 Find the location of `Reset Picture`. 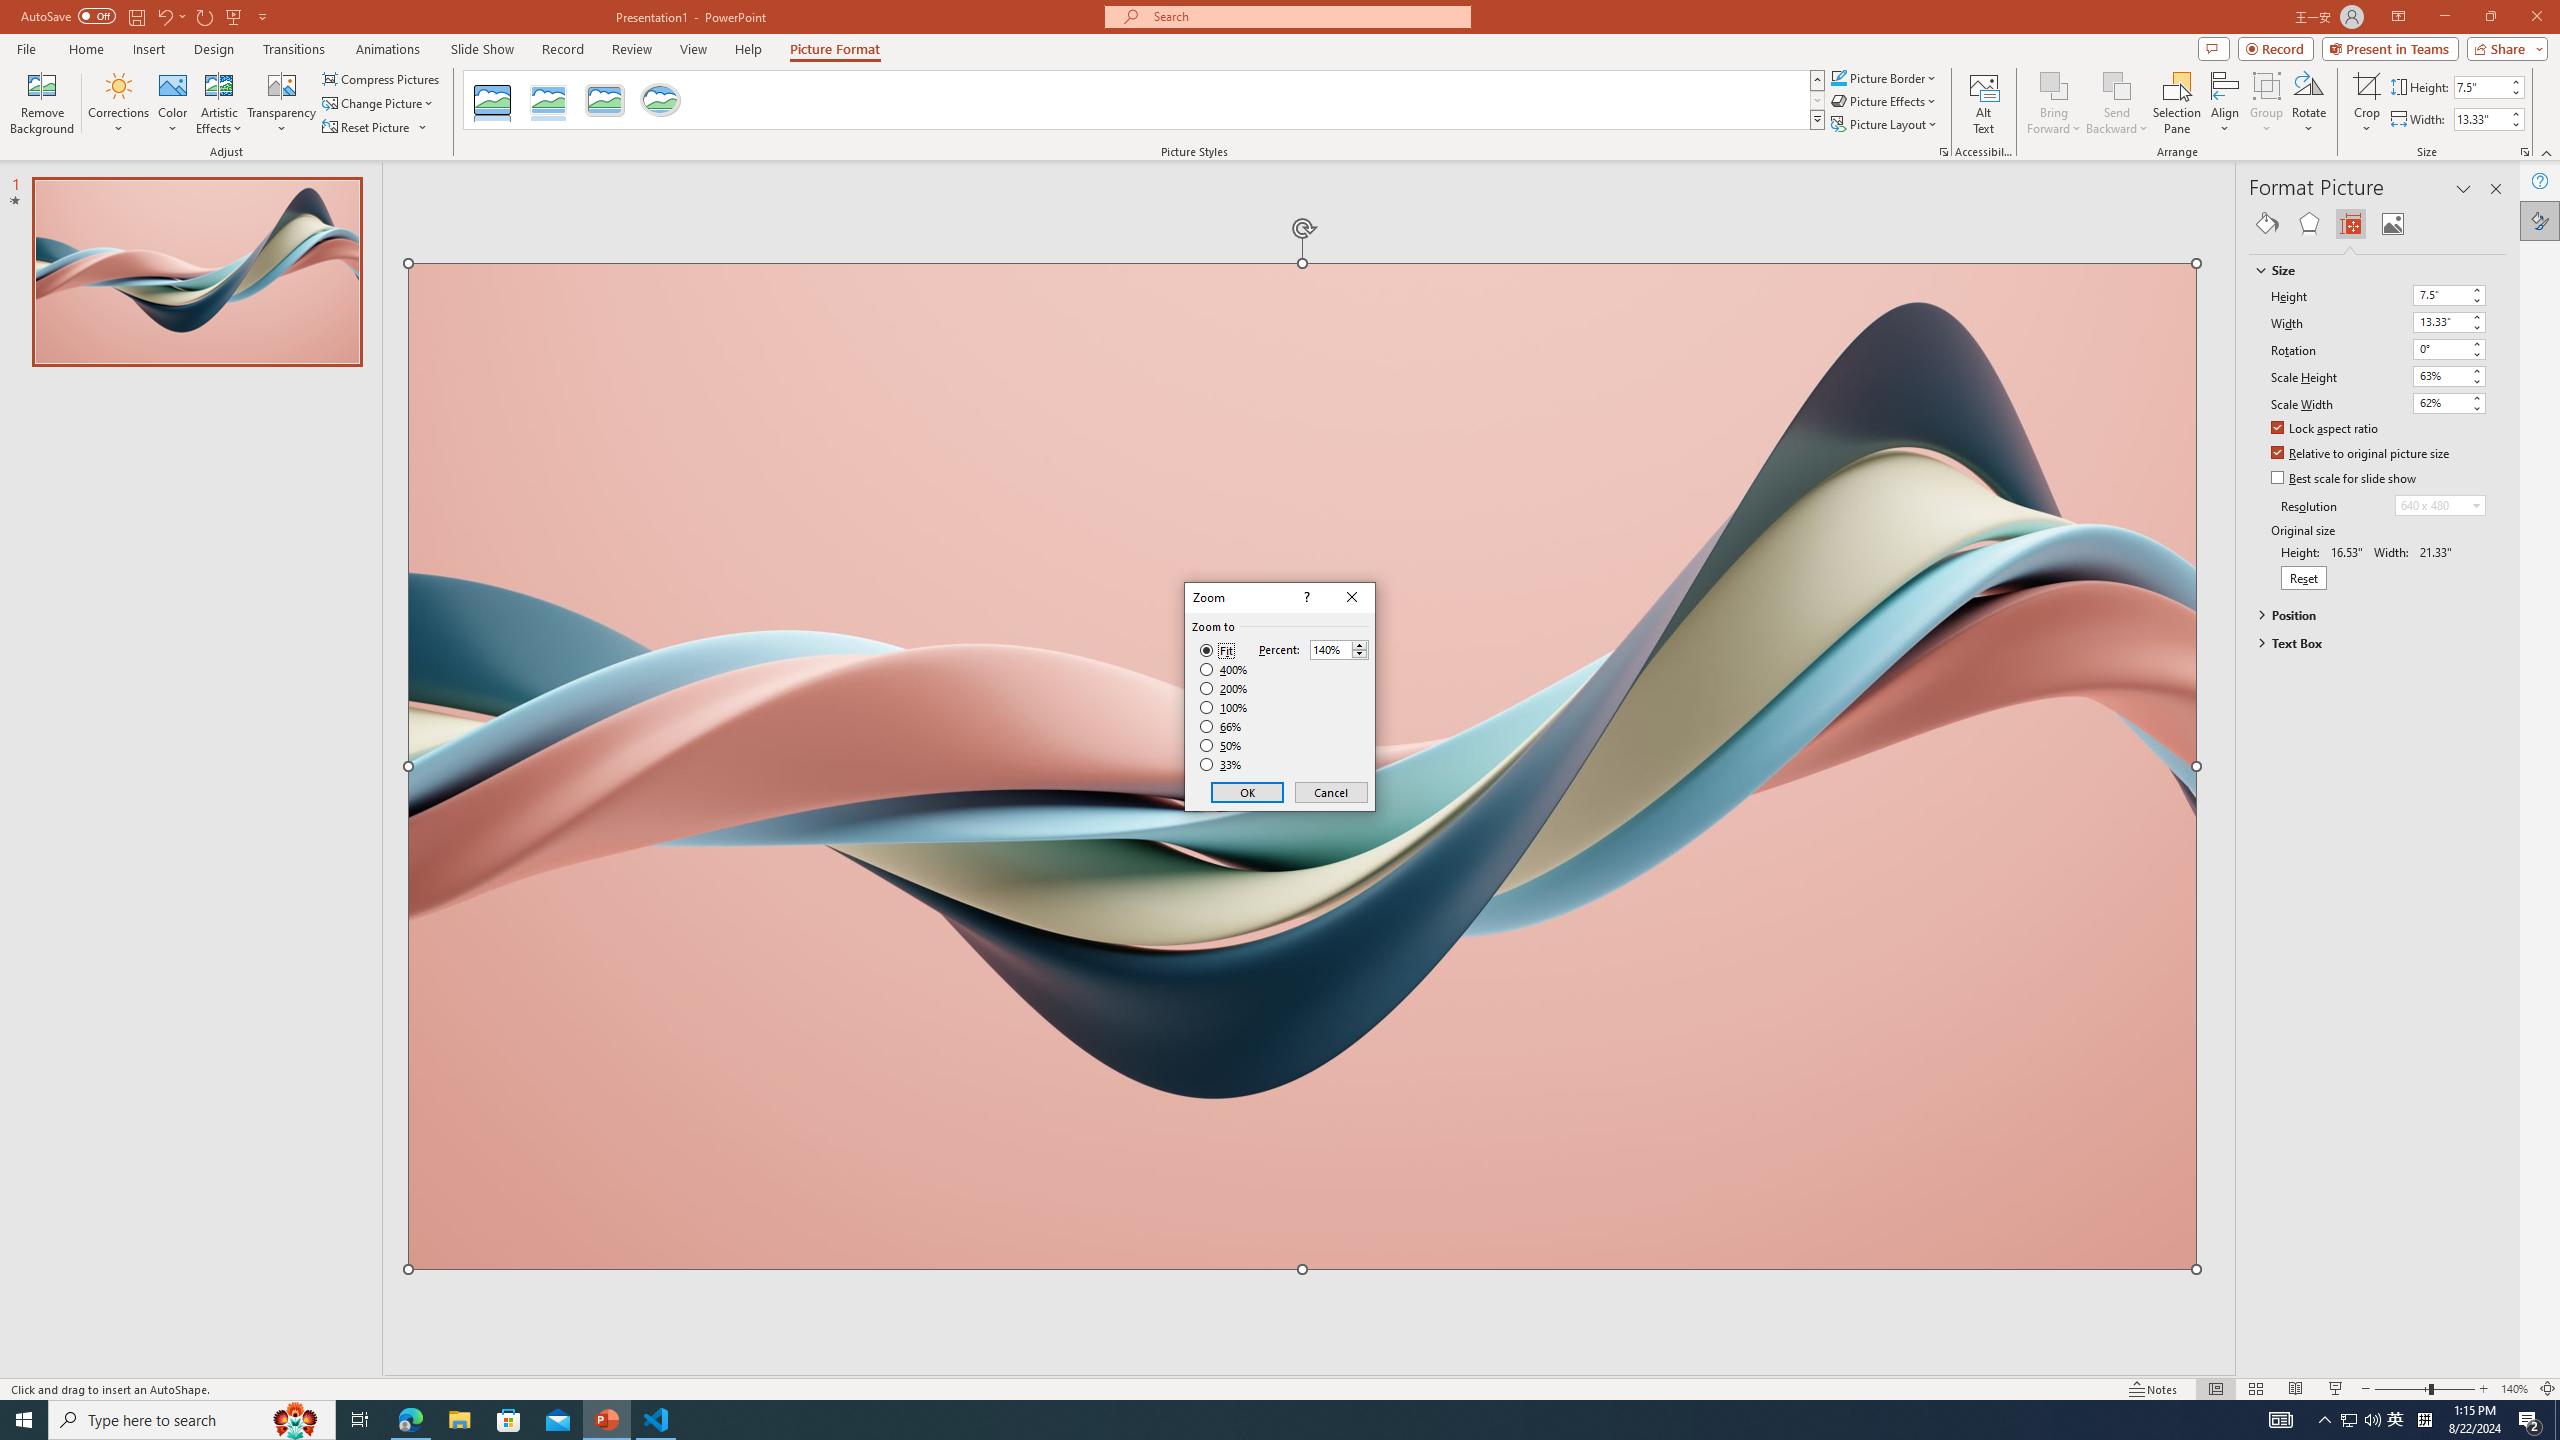

Reset Picture is located at coordinates (367, 128).